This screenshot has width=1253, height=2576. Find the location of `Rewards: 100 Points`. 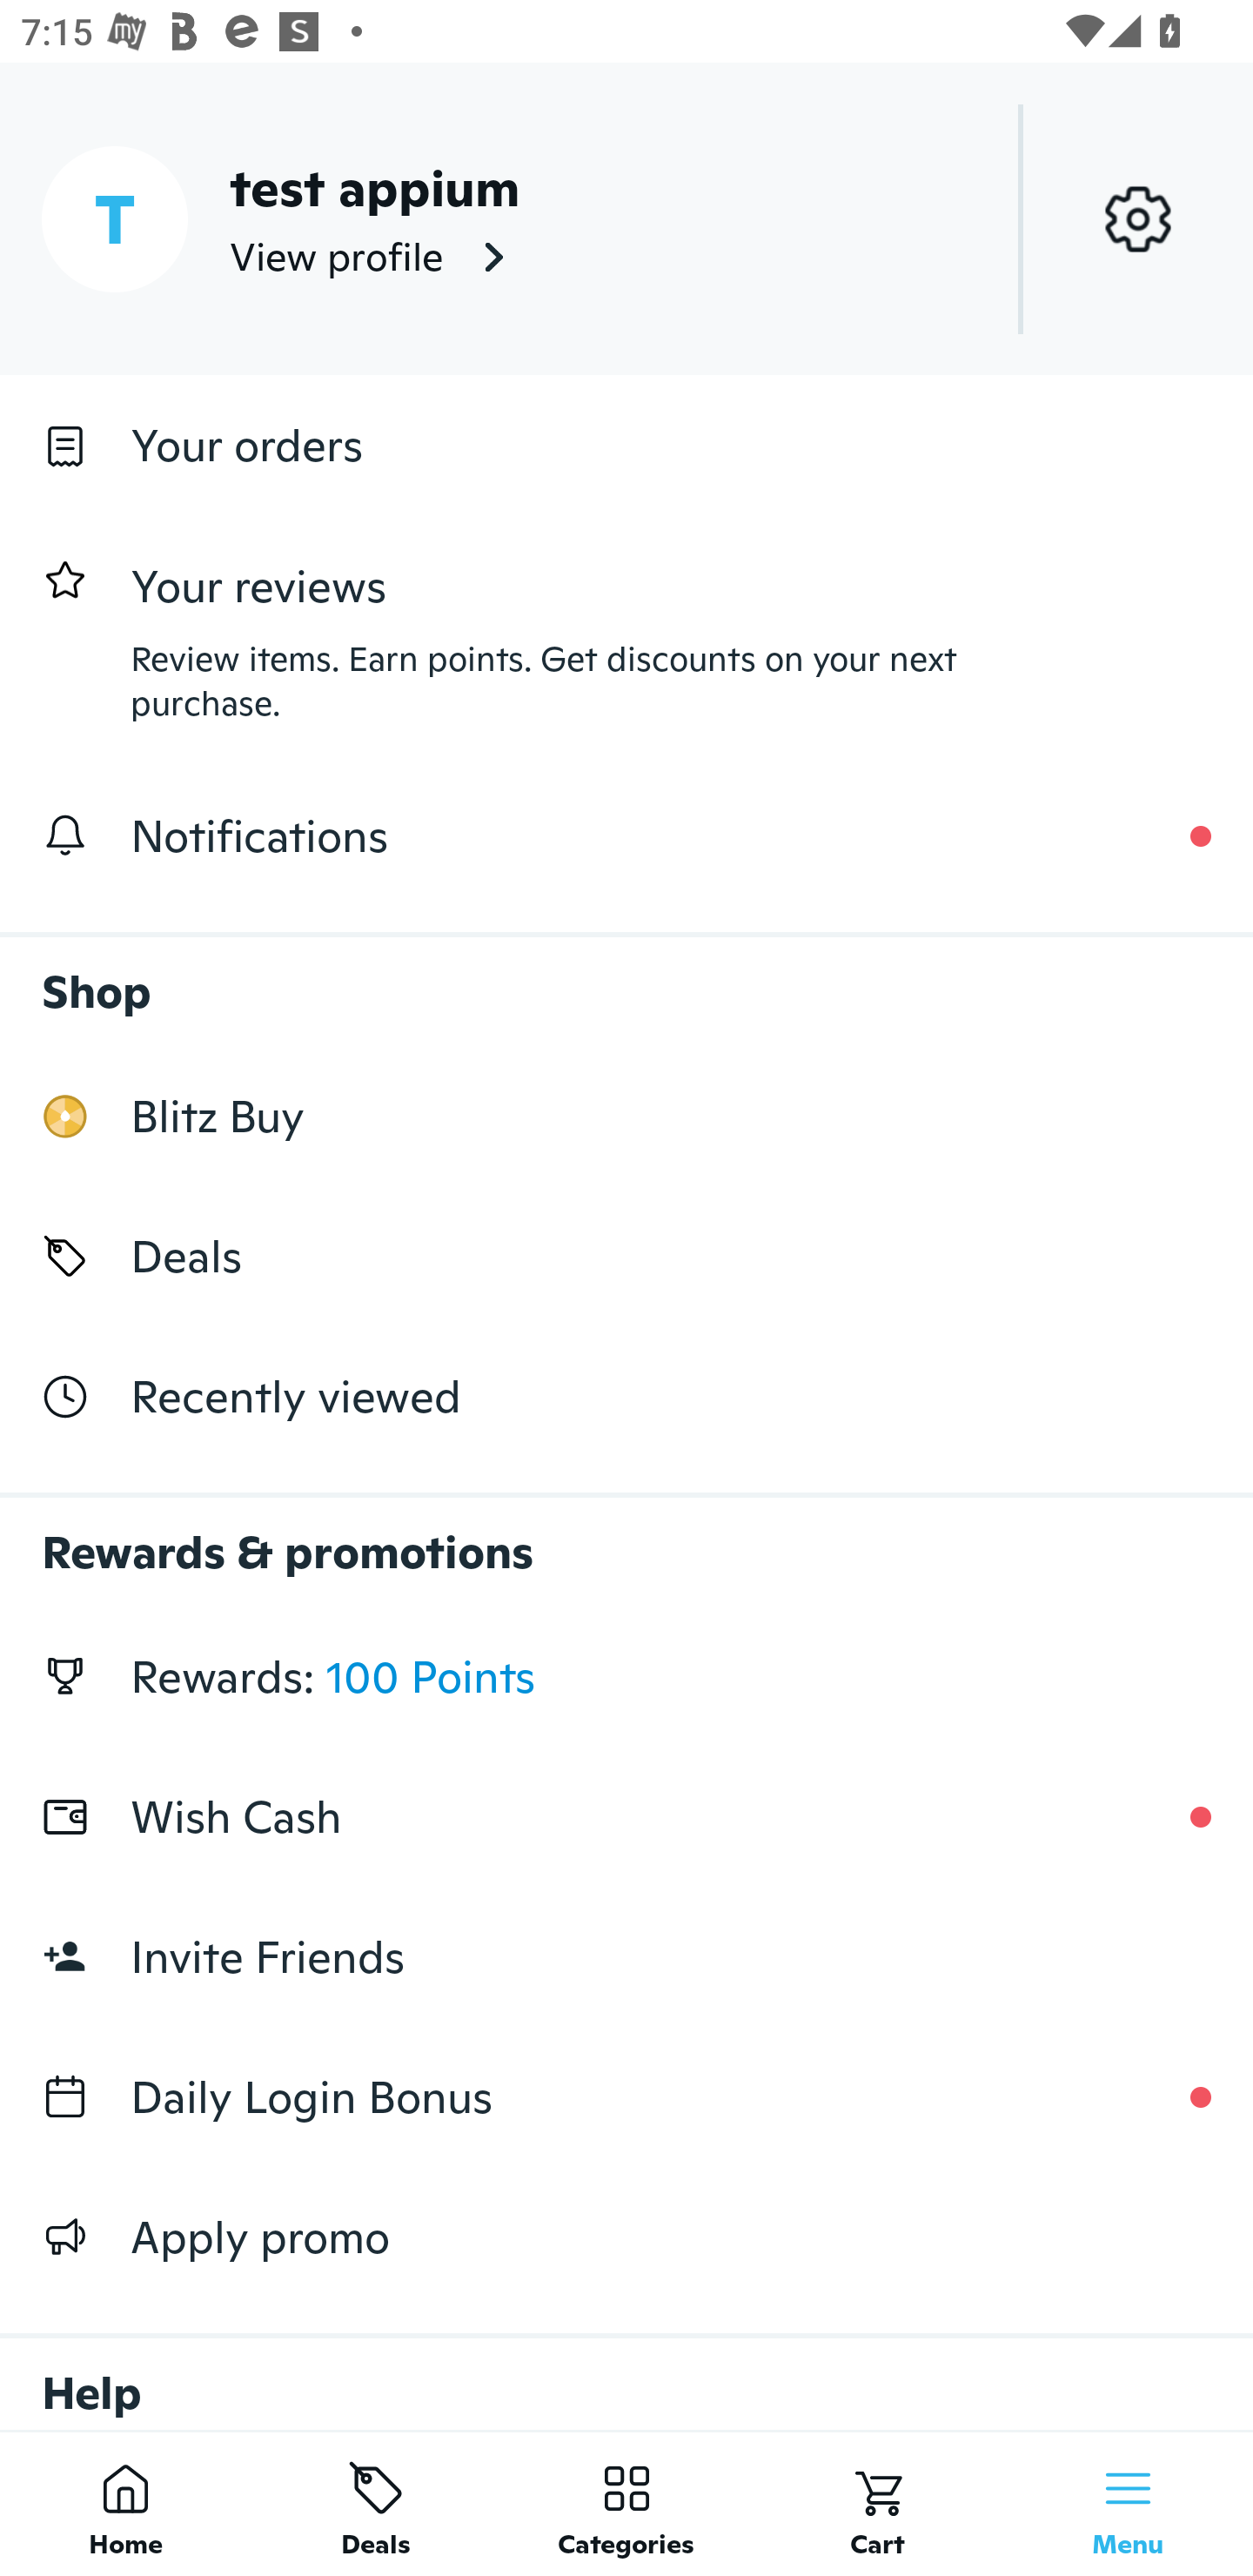

Rewards: 100 Points is located at coordinates (626, 1676).